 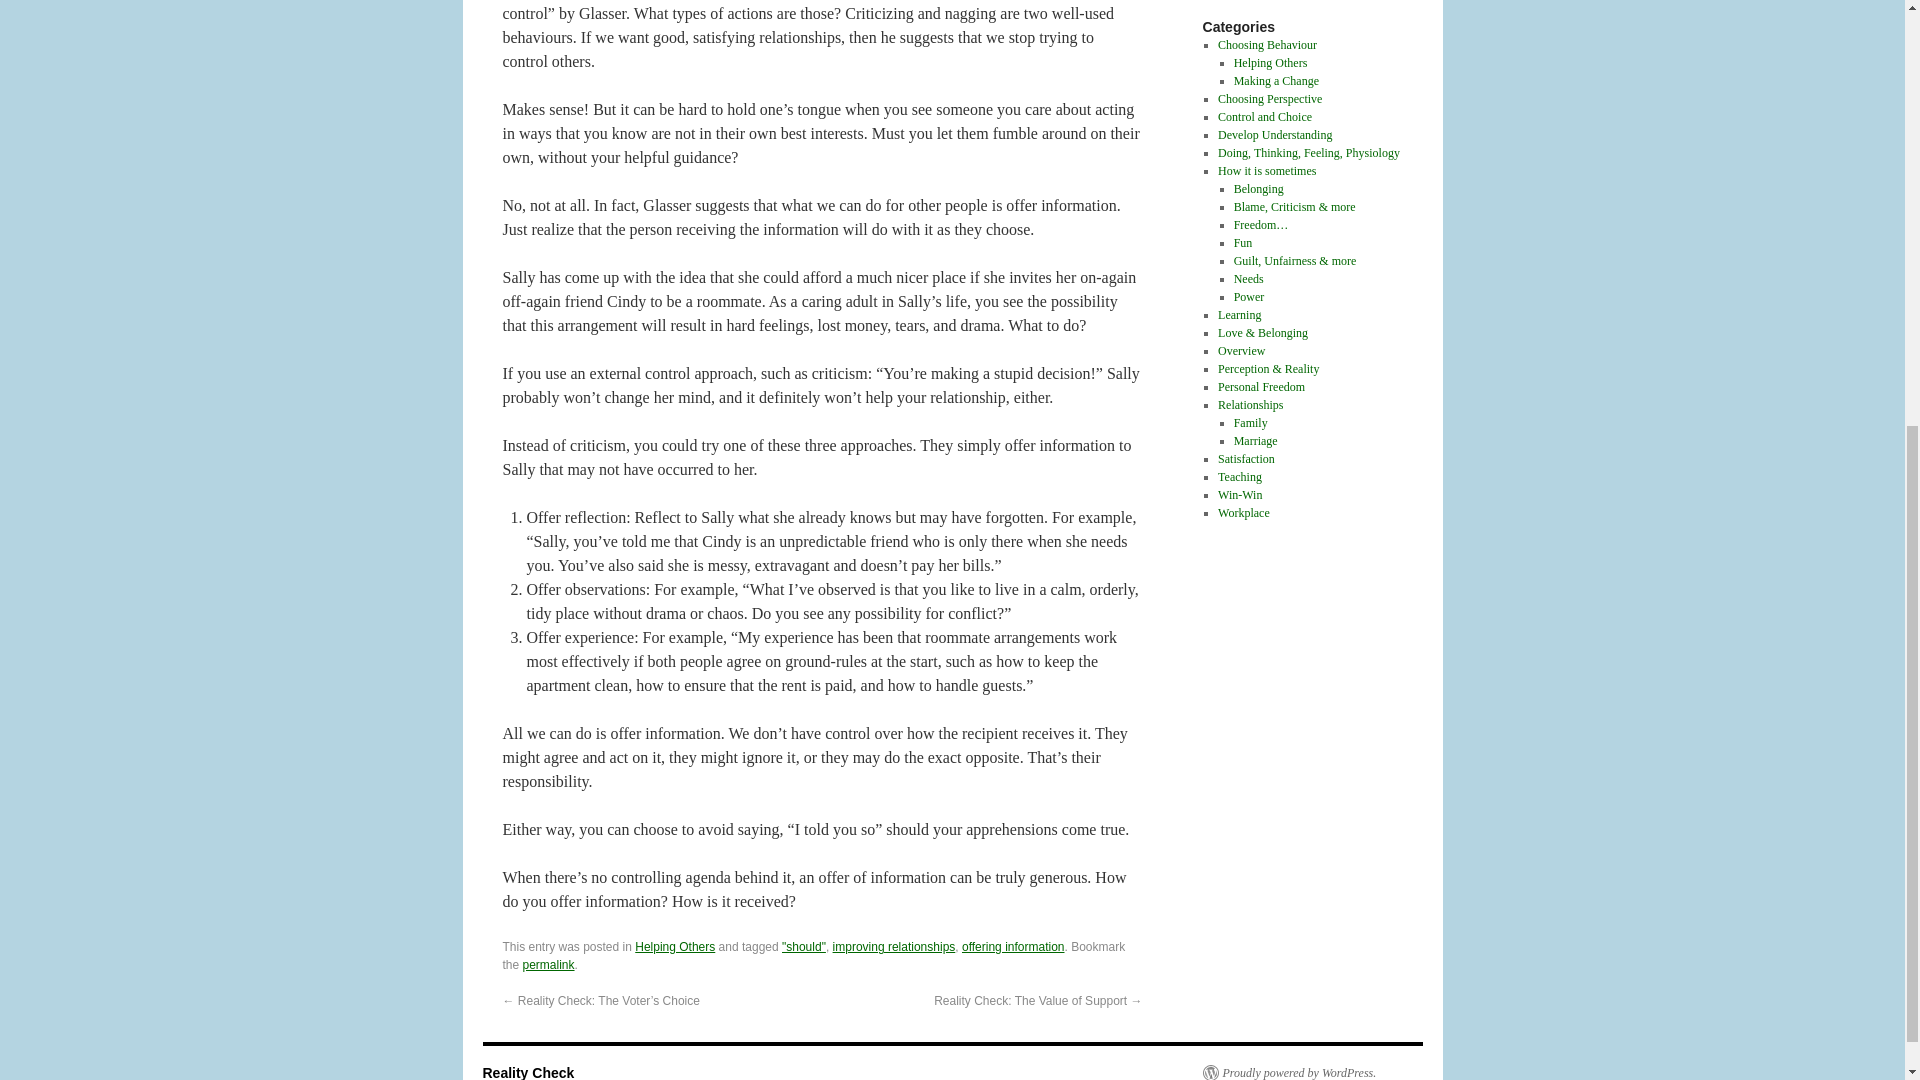 What do you see at coordinates (1308, 152) in the screenshot?
I see `Doing, Thinking, Feeling, Physiology` at bounding box center [1308, 152].